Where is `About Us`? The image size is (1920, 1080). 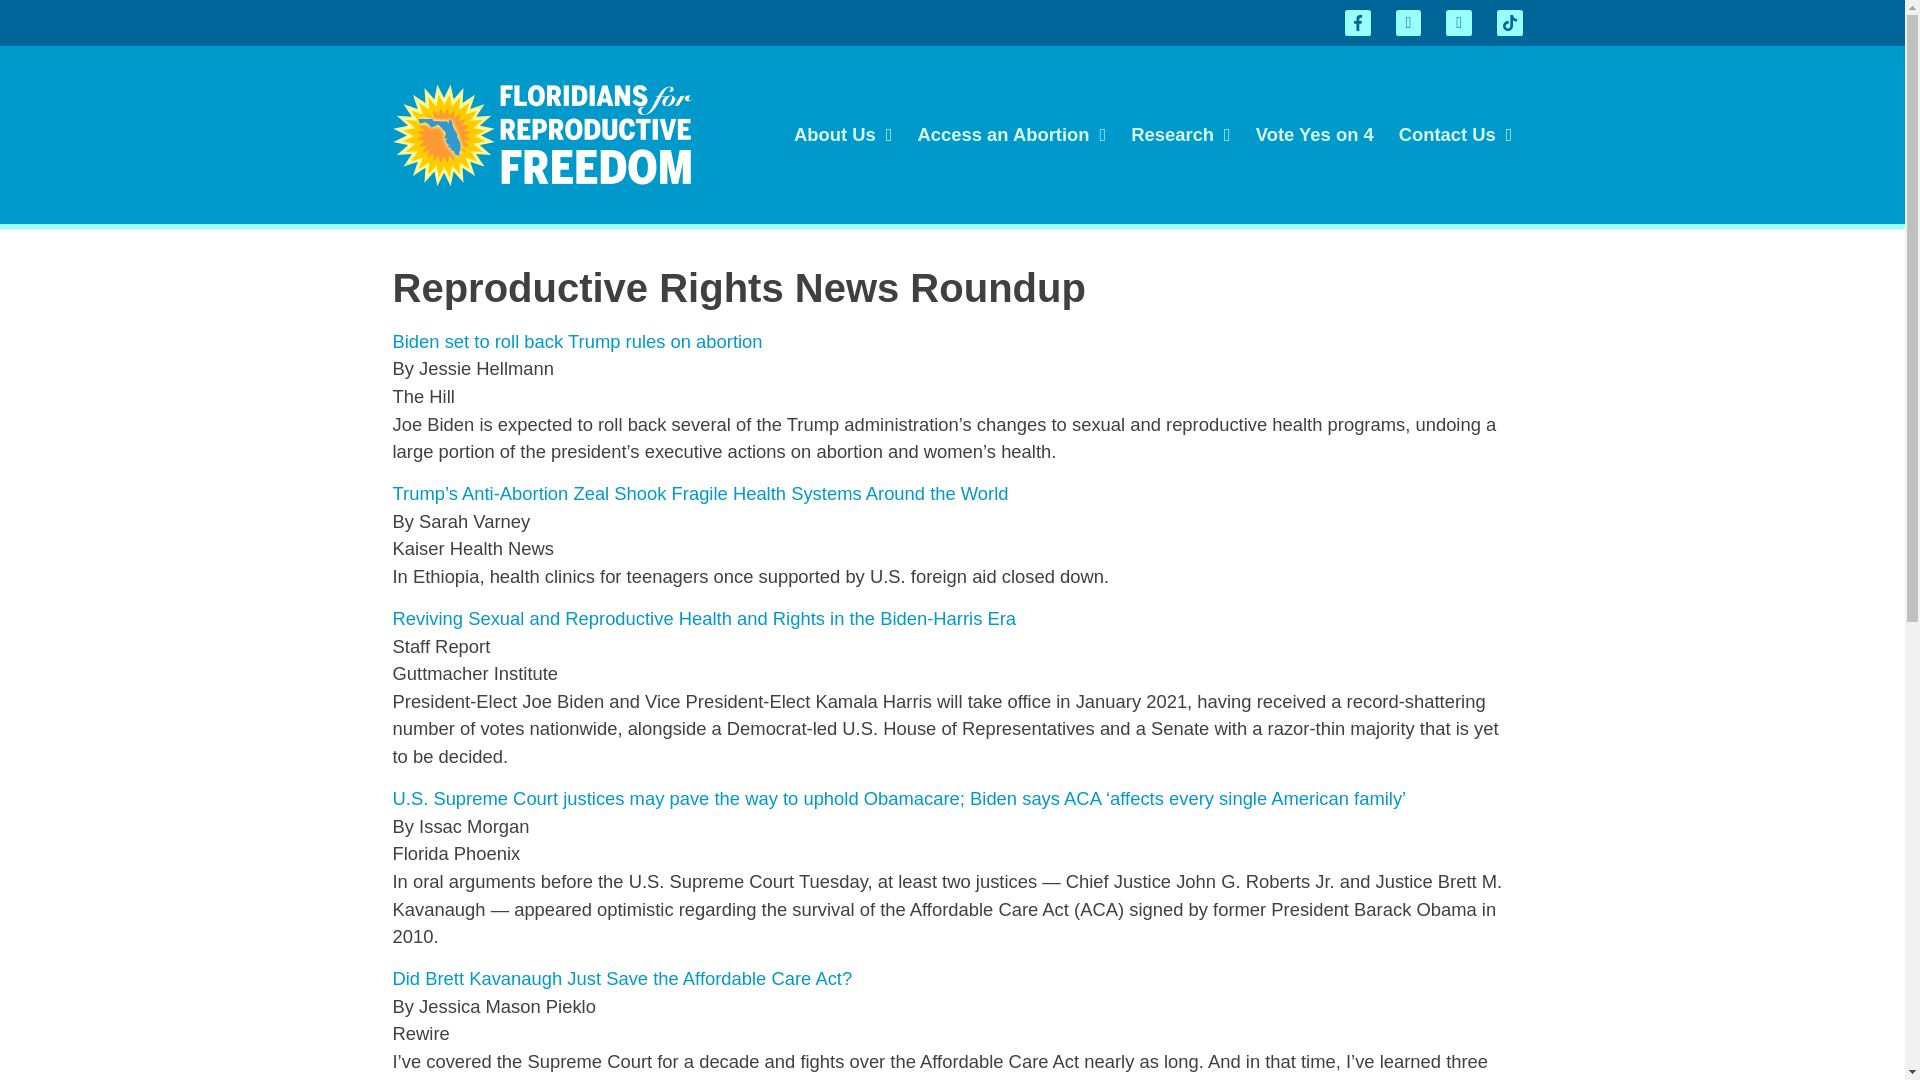 About Us is located at coordinates (843, 134).